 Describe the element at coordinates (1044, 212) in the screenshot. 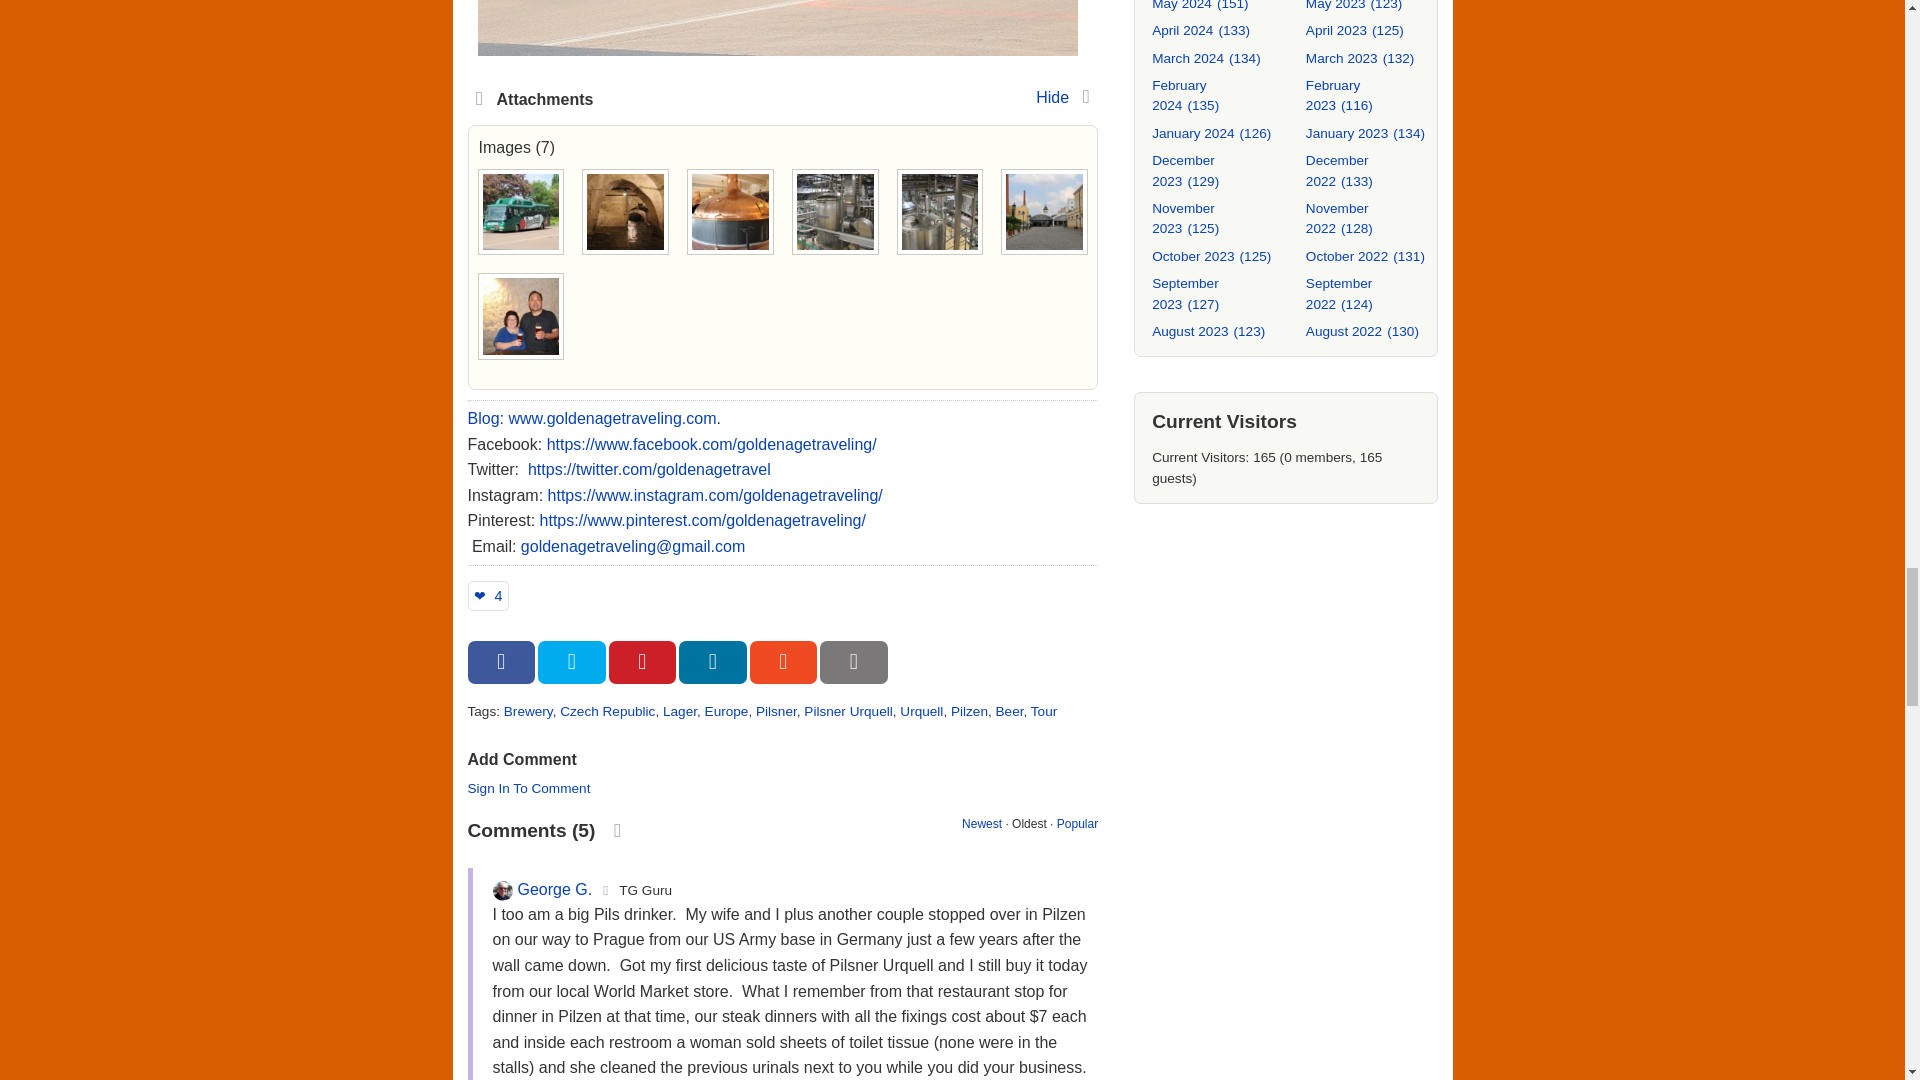

I see `Pilsner - Front` at that location.